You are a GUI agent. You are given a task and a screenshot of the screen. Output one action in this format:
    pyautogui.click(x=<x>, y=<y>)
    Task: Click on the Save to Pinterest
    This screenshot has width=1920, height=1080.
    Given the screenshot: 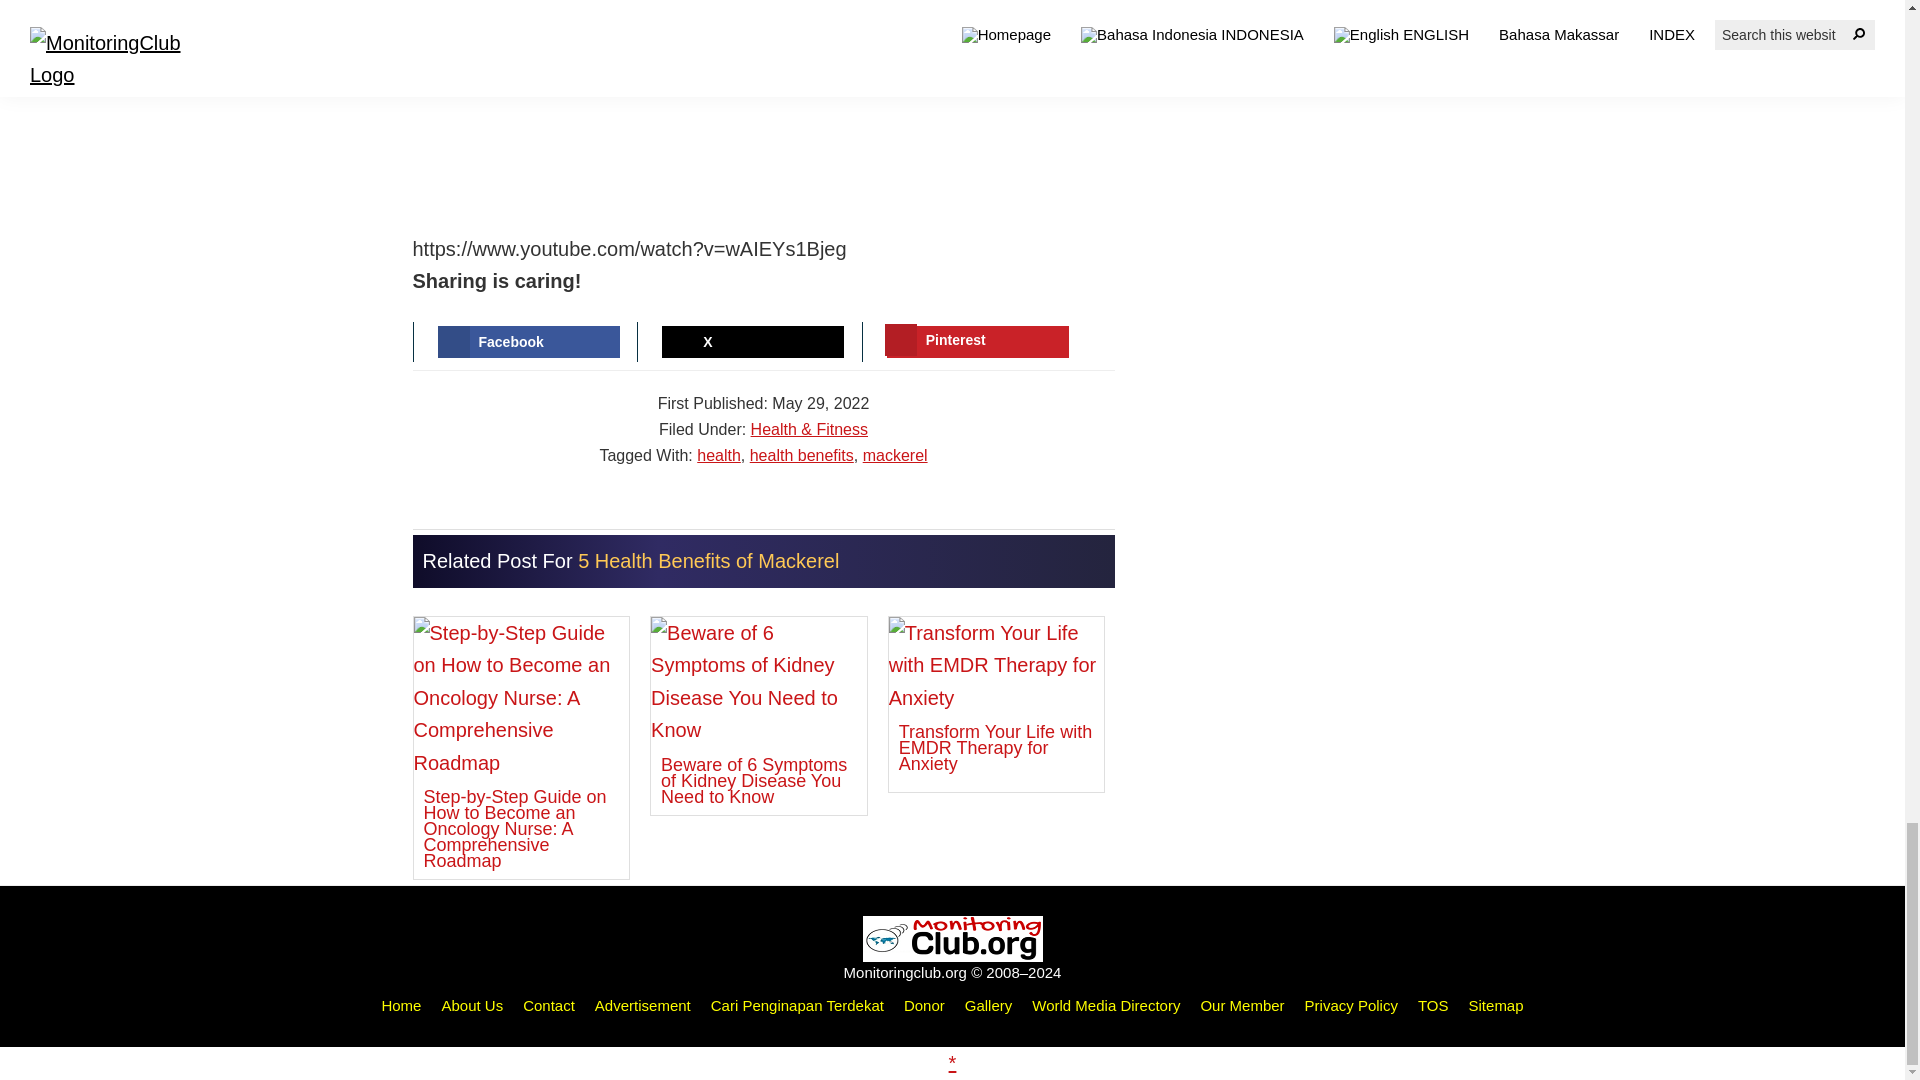 What is the action you would take?
    pyautogui.click(x=978, y=342)
    